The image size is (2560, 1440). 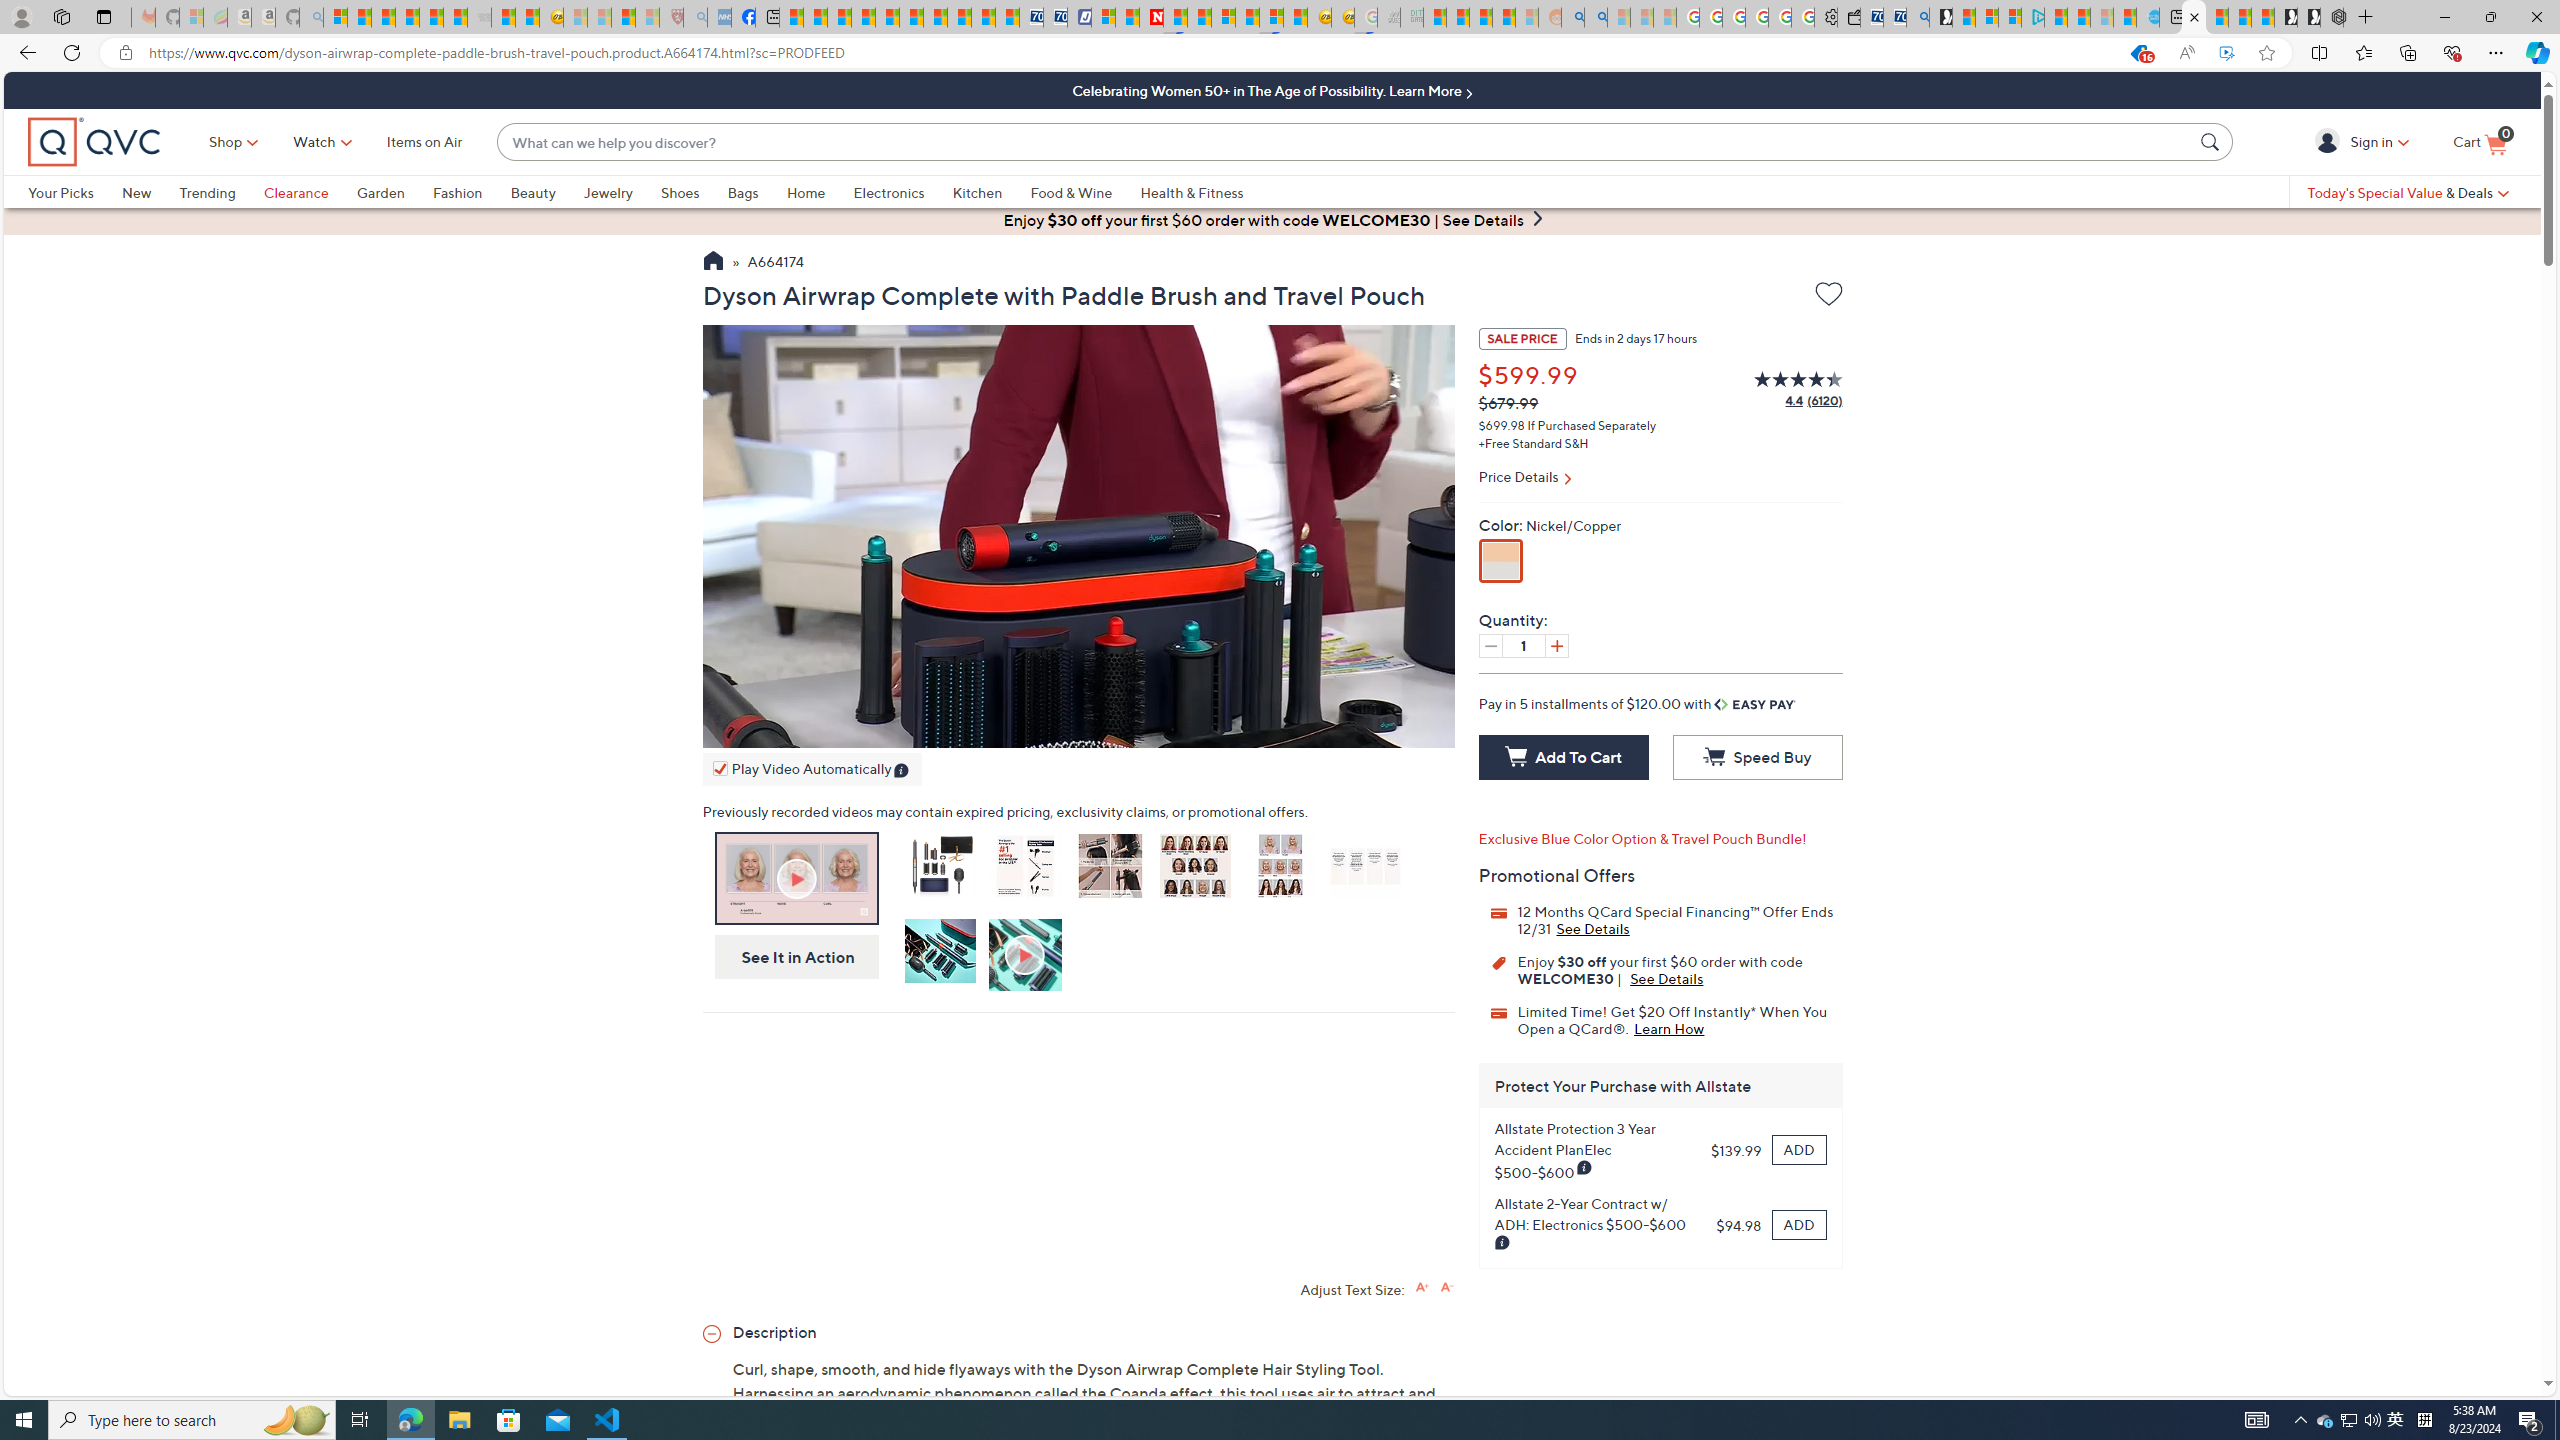 I want to click on Clearance, so click(x=296, y=192).